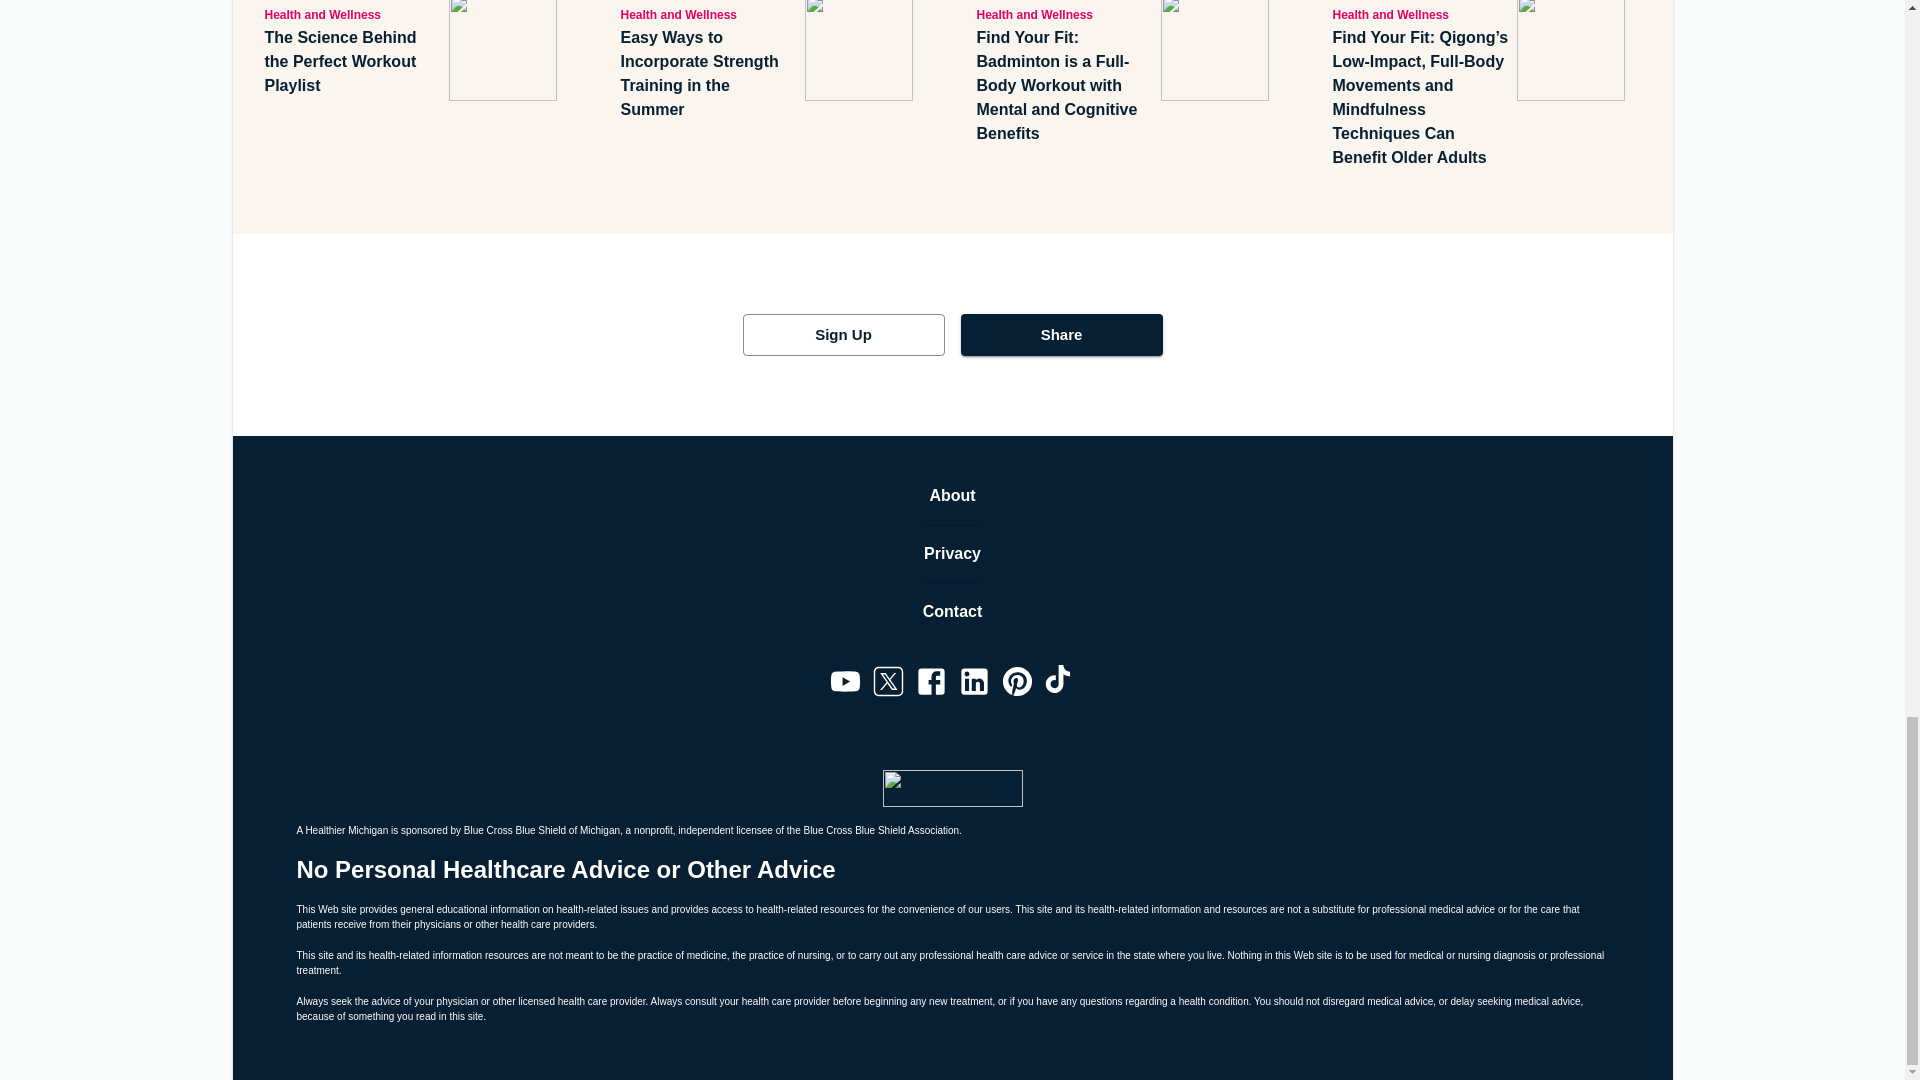  Describe the element at coordinates (952, 554) in the screenshot. I see `Privacy` at that location.